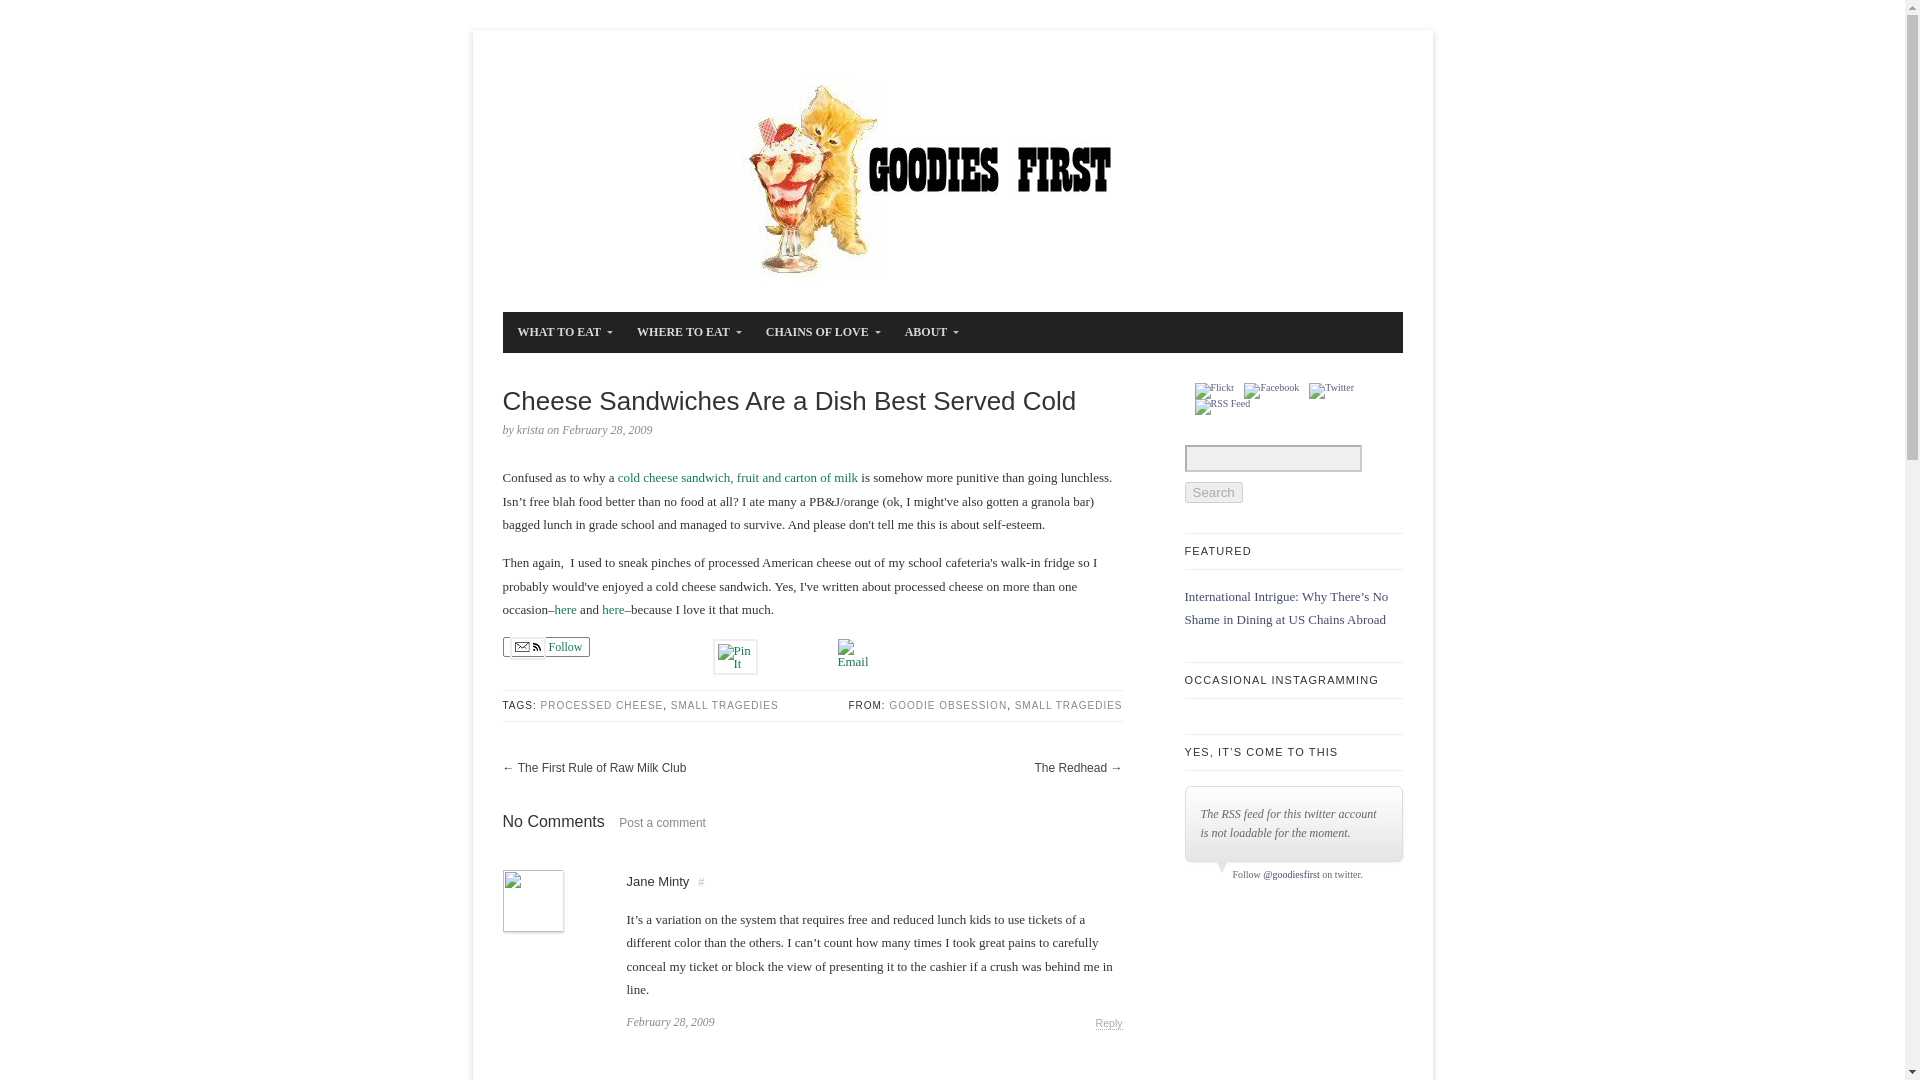  Describe the element at coordinates (657, 823) in the screenshot. I see `Post a comment` at that location.